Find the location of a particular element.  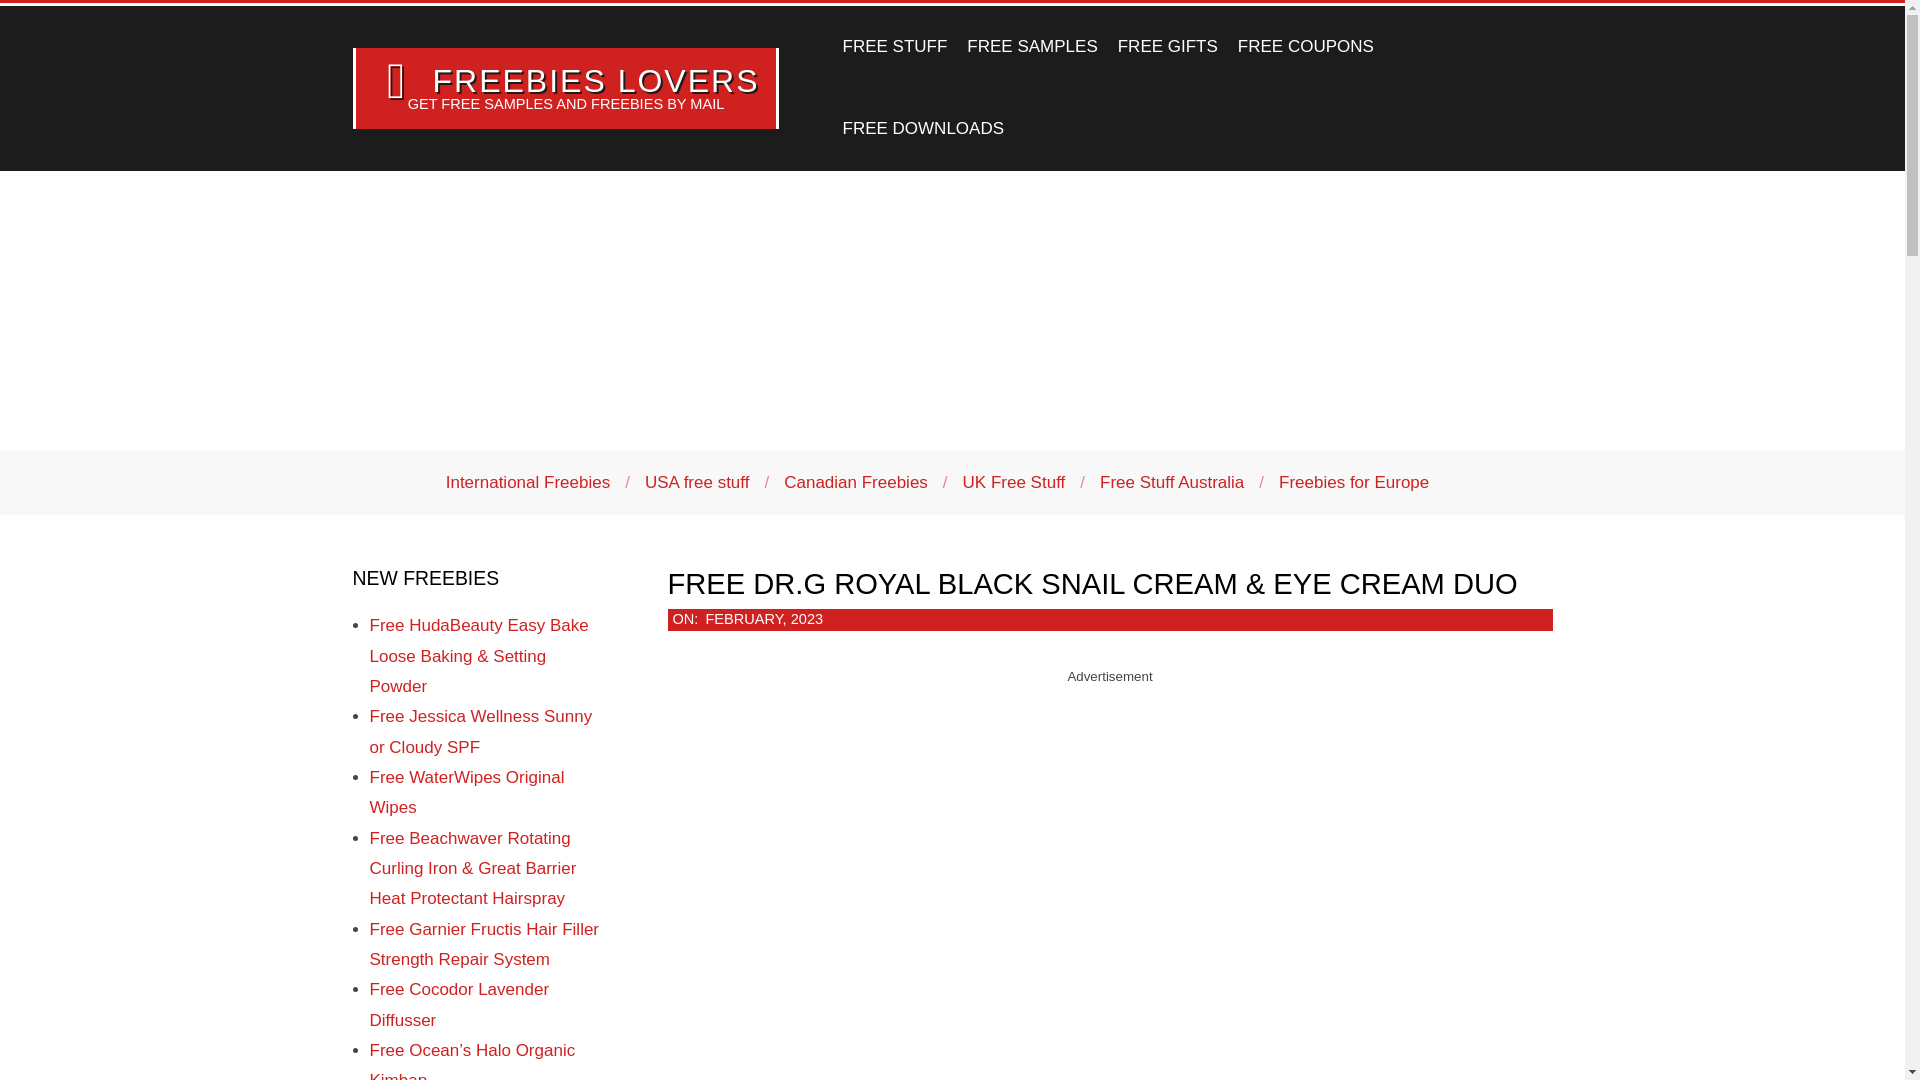

Free Garnier Fructis Hair Filler Strength Repair System is located at coordinates (484, 944).